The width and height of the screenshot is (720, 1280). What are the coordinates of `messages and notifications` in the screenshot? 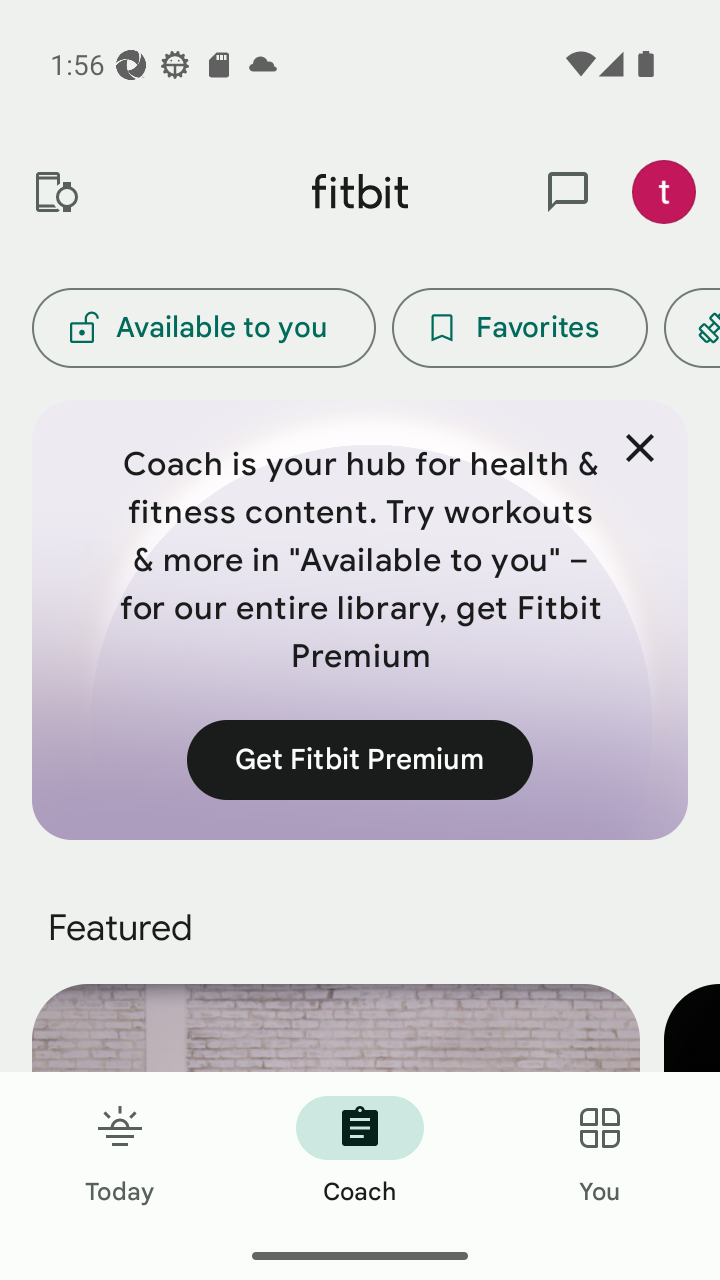 It's located at (568, 192).